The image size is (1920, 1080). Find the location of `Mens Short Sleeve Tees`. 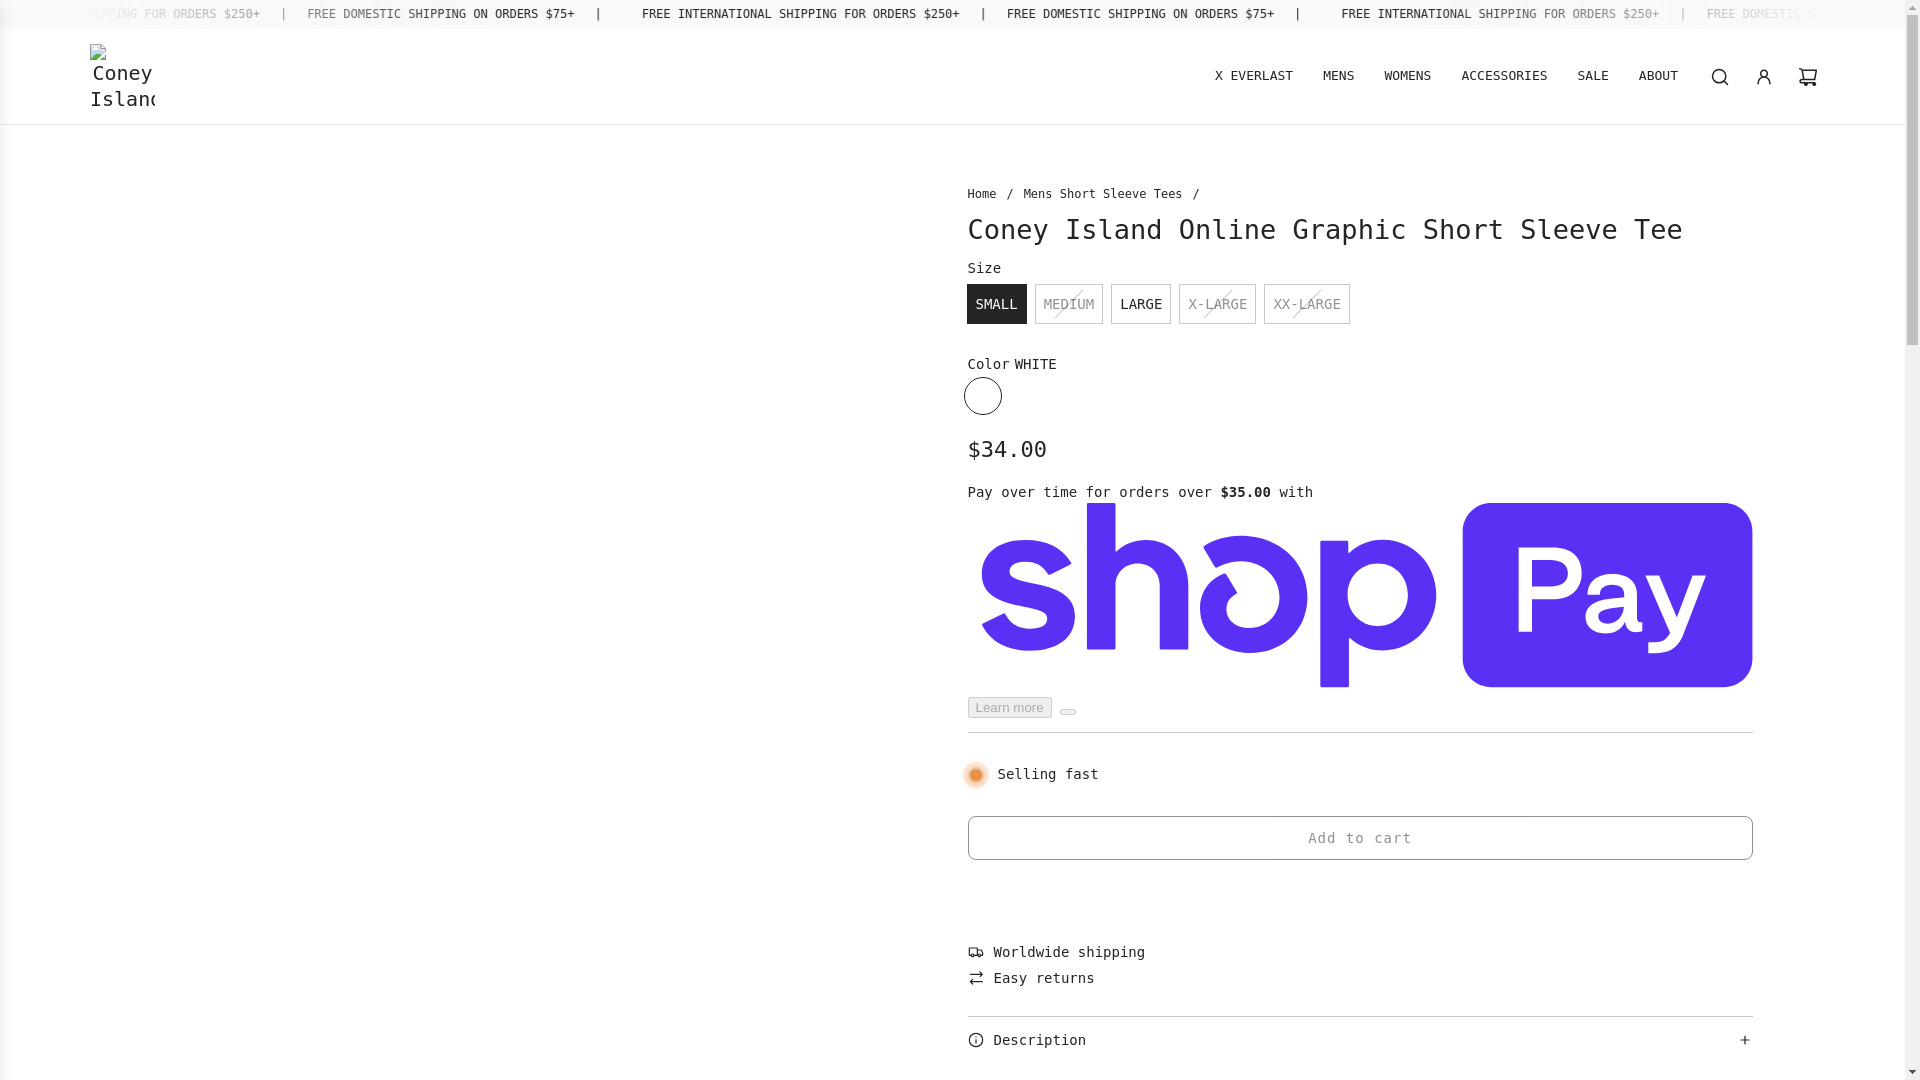

Mens Short Sleeve Tees is located at coordinates (1102, 193).